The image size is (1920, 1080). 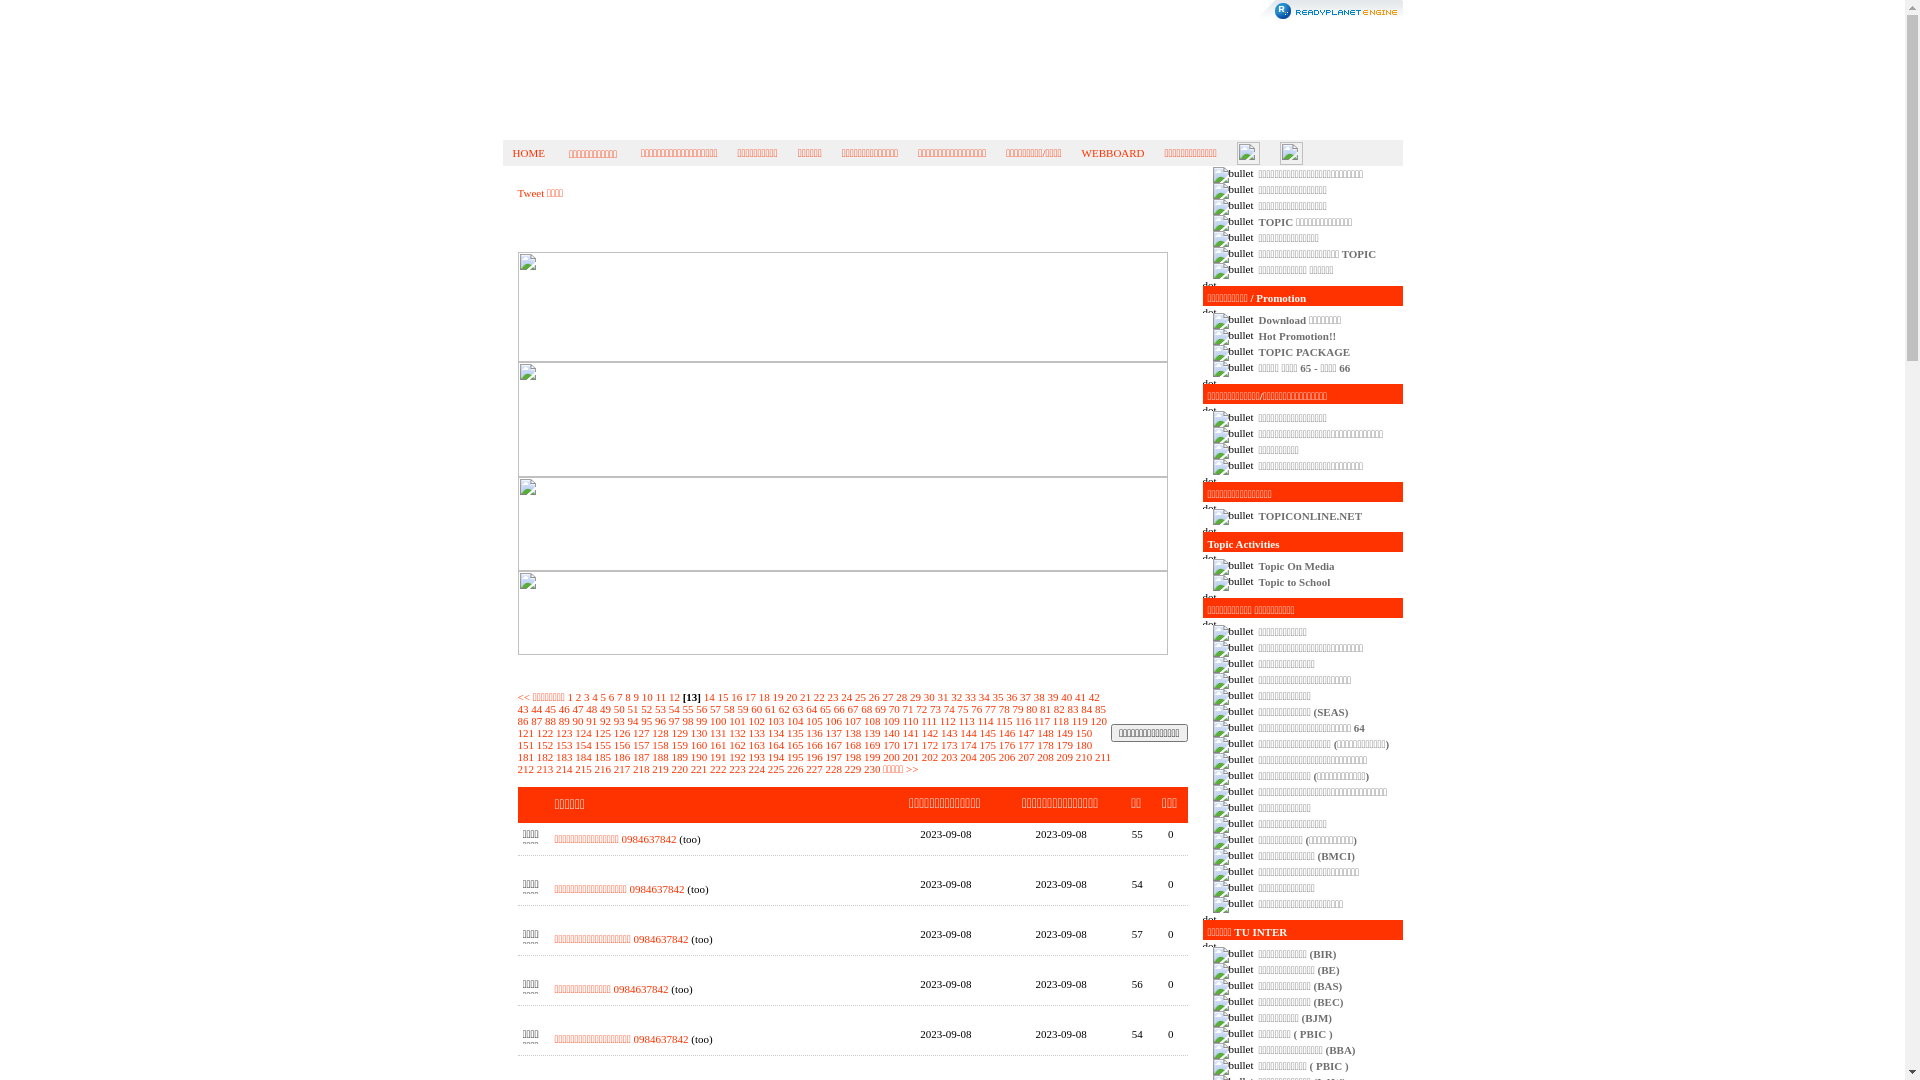 What do you see at coordinates (700, 745) in the screenshot?
I see `160` at bounding box center [700, 745].